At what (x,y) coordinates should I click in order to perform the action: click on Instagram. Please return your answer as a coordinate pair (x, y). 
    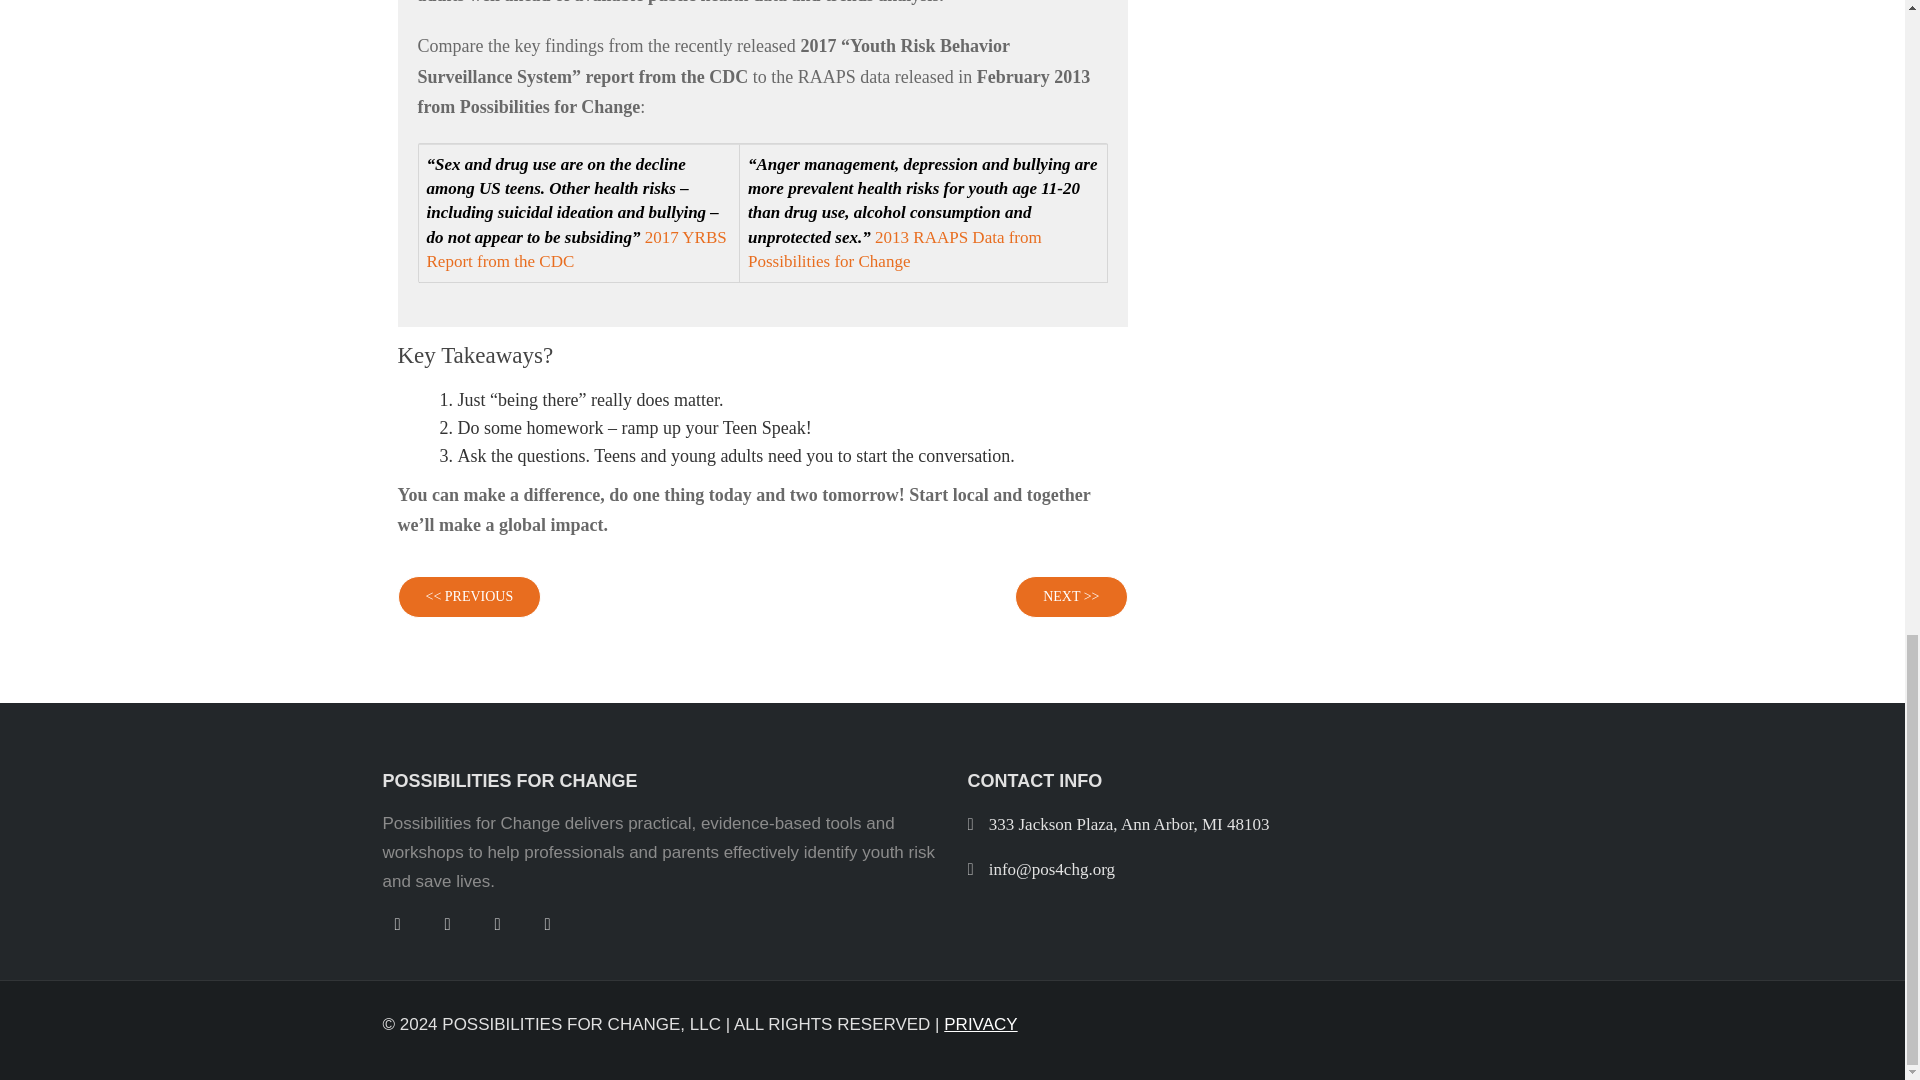
    Looking at the image, I should click on (546, 921).